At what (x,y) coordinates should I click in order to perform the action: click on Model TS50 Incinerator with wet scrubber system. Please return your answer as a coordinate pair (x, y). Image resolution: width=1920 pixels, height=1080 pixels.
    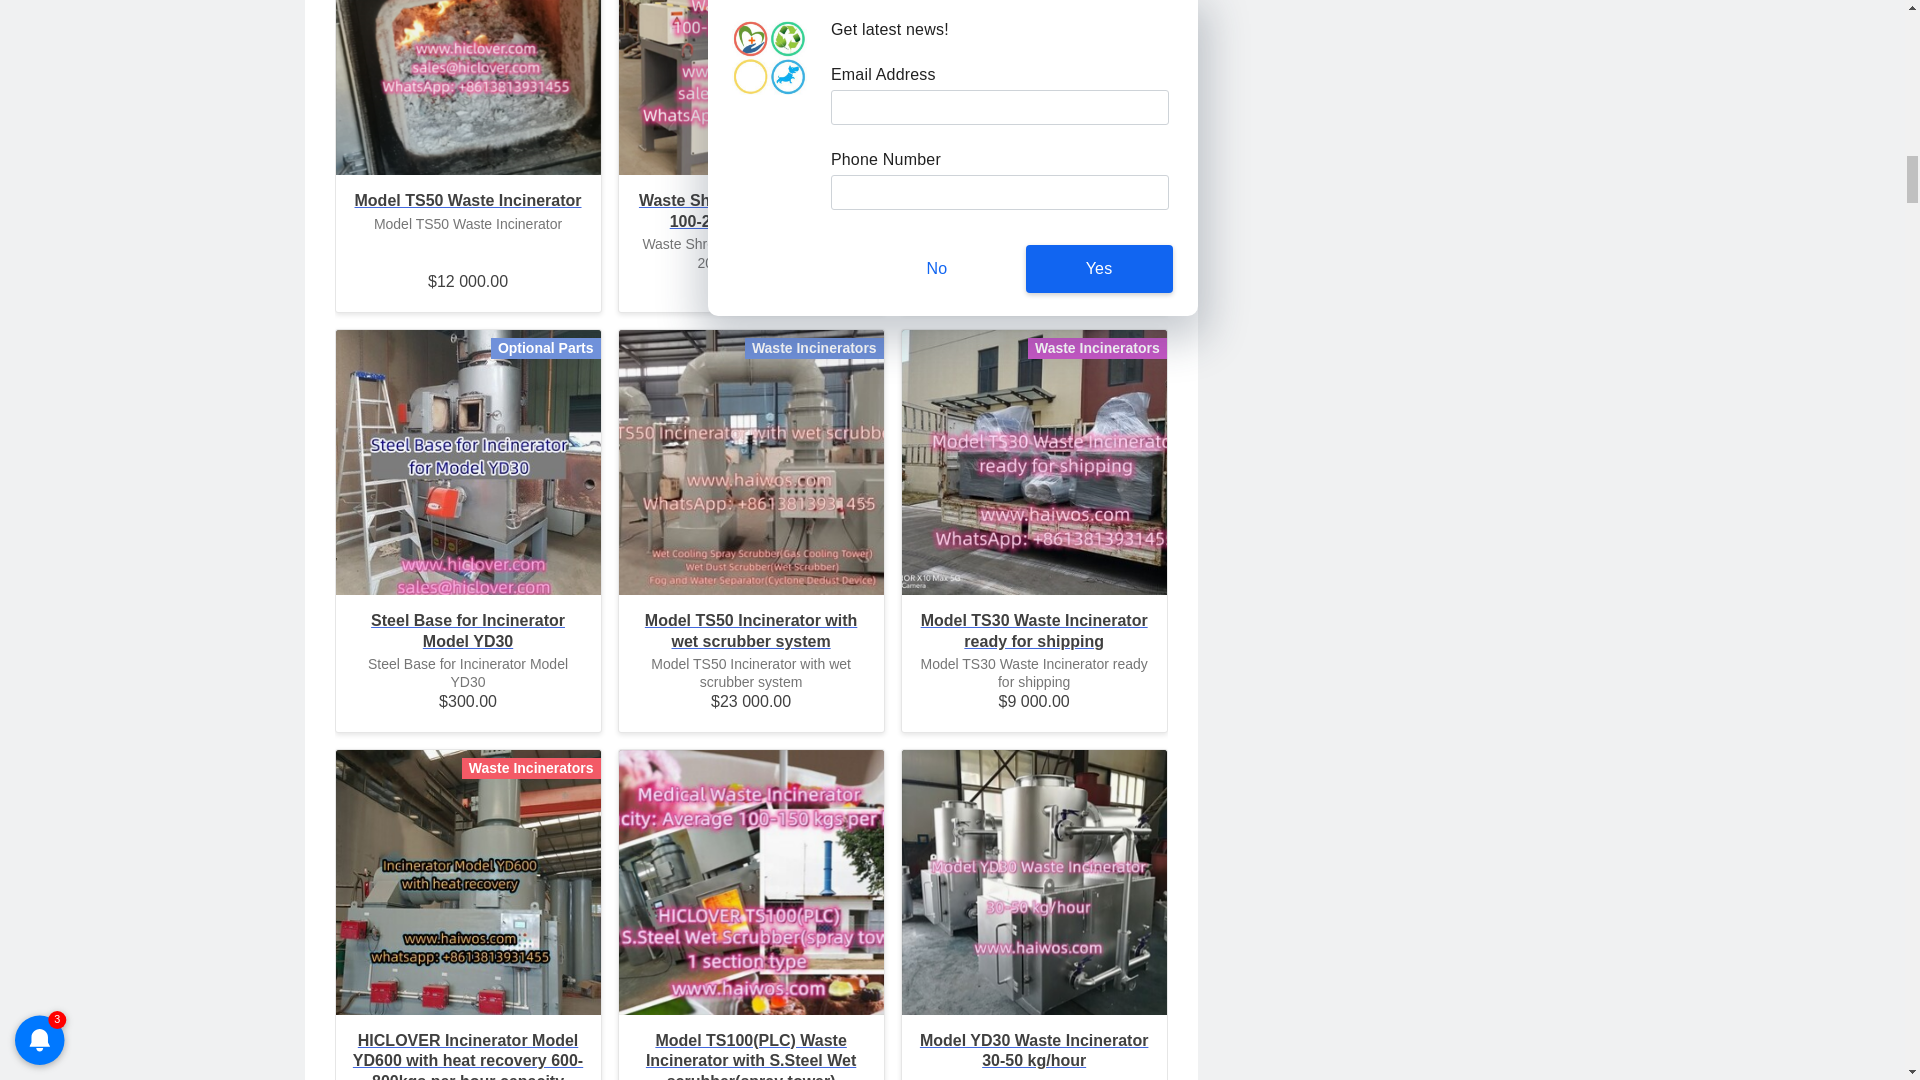
    Looking at the image, I should click on (750, 462).